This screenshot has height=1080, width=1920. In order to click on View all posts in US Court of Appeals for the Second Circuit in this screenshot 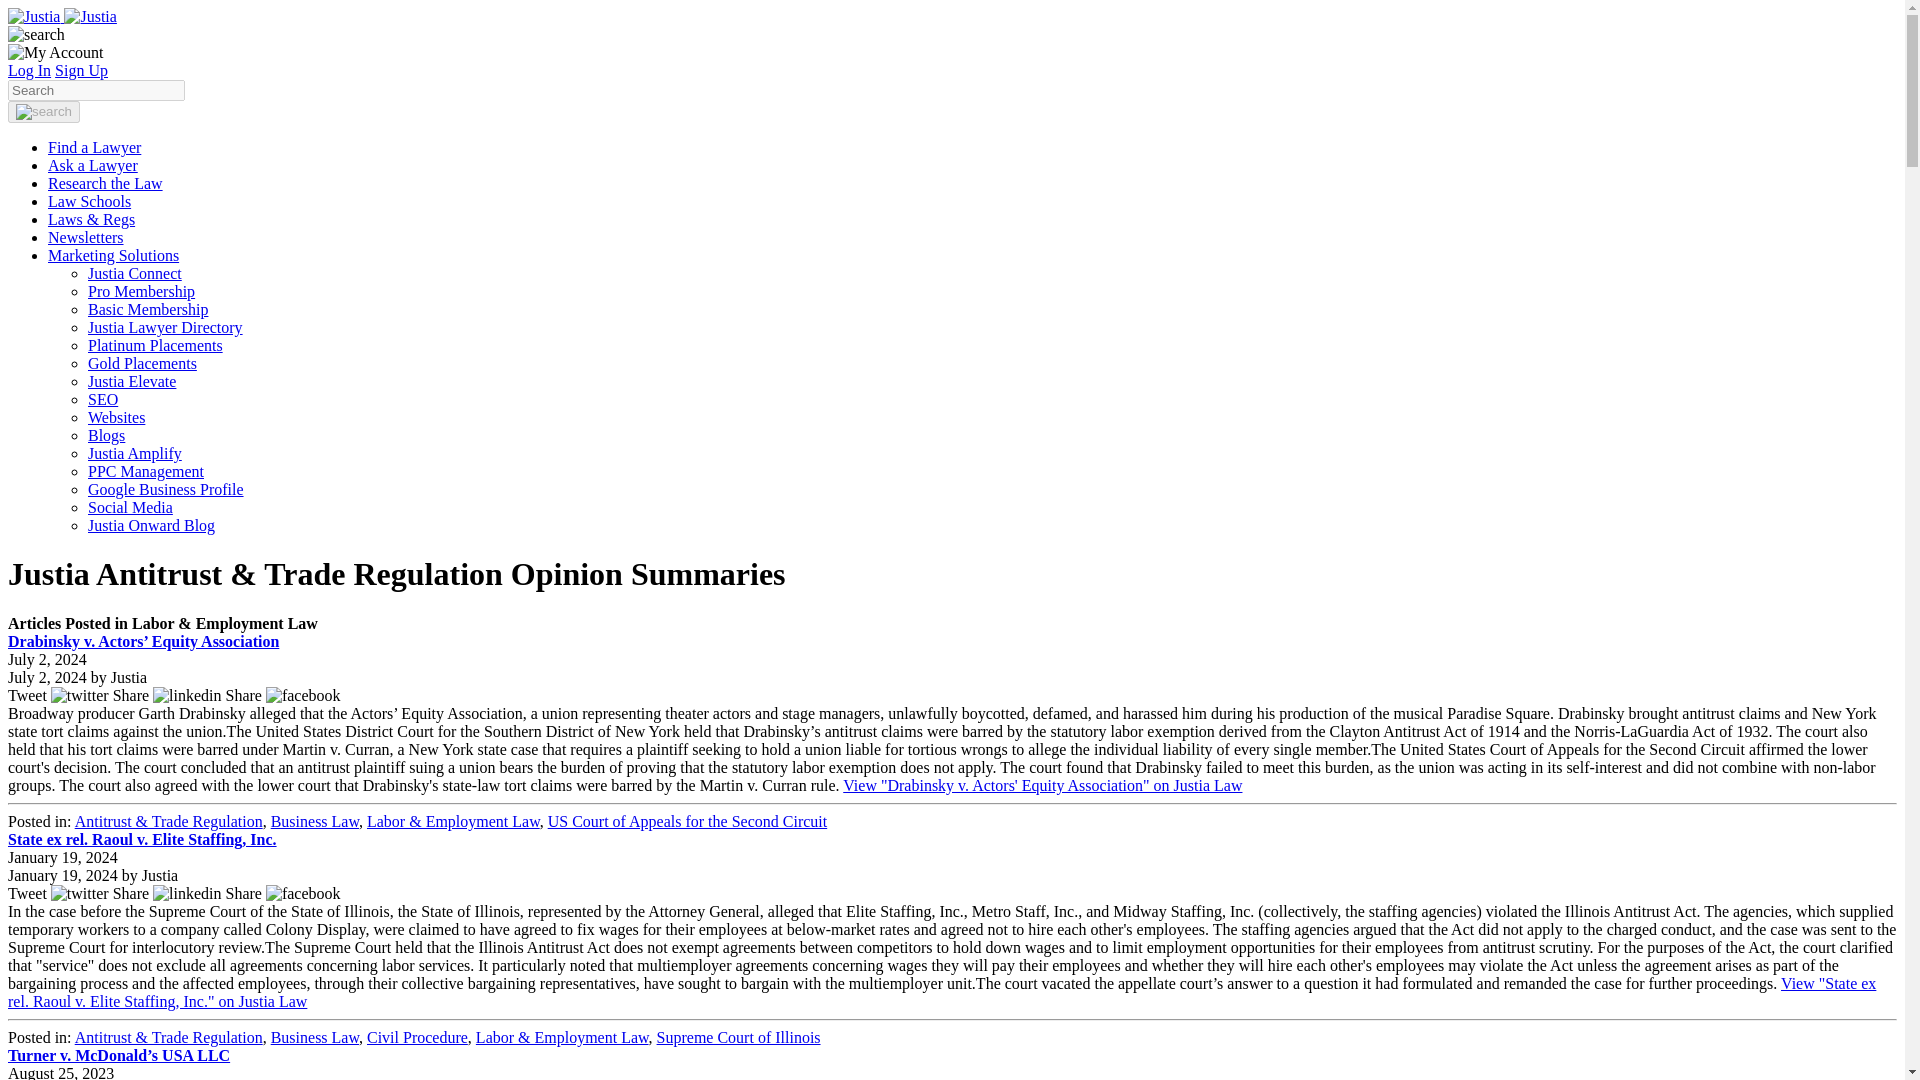, I will do `click(687, 822)`.